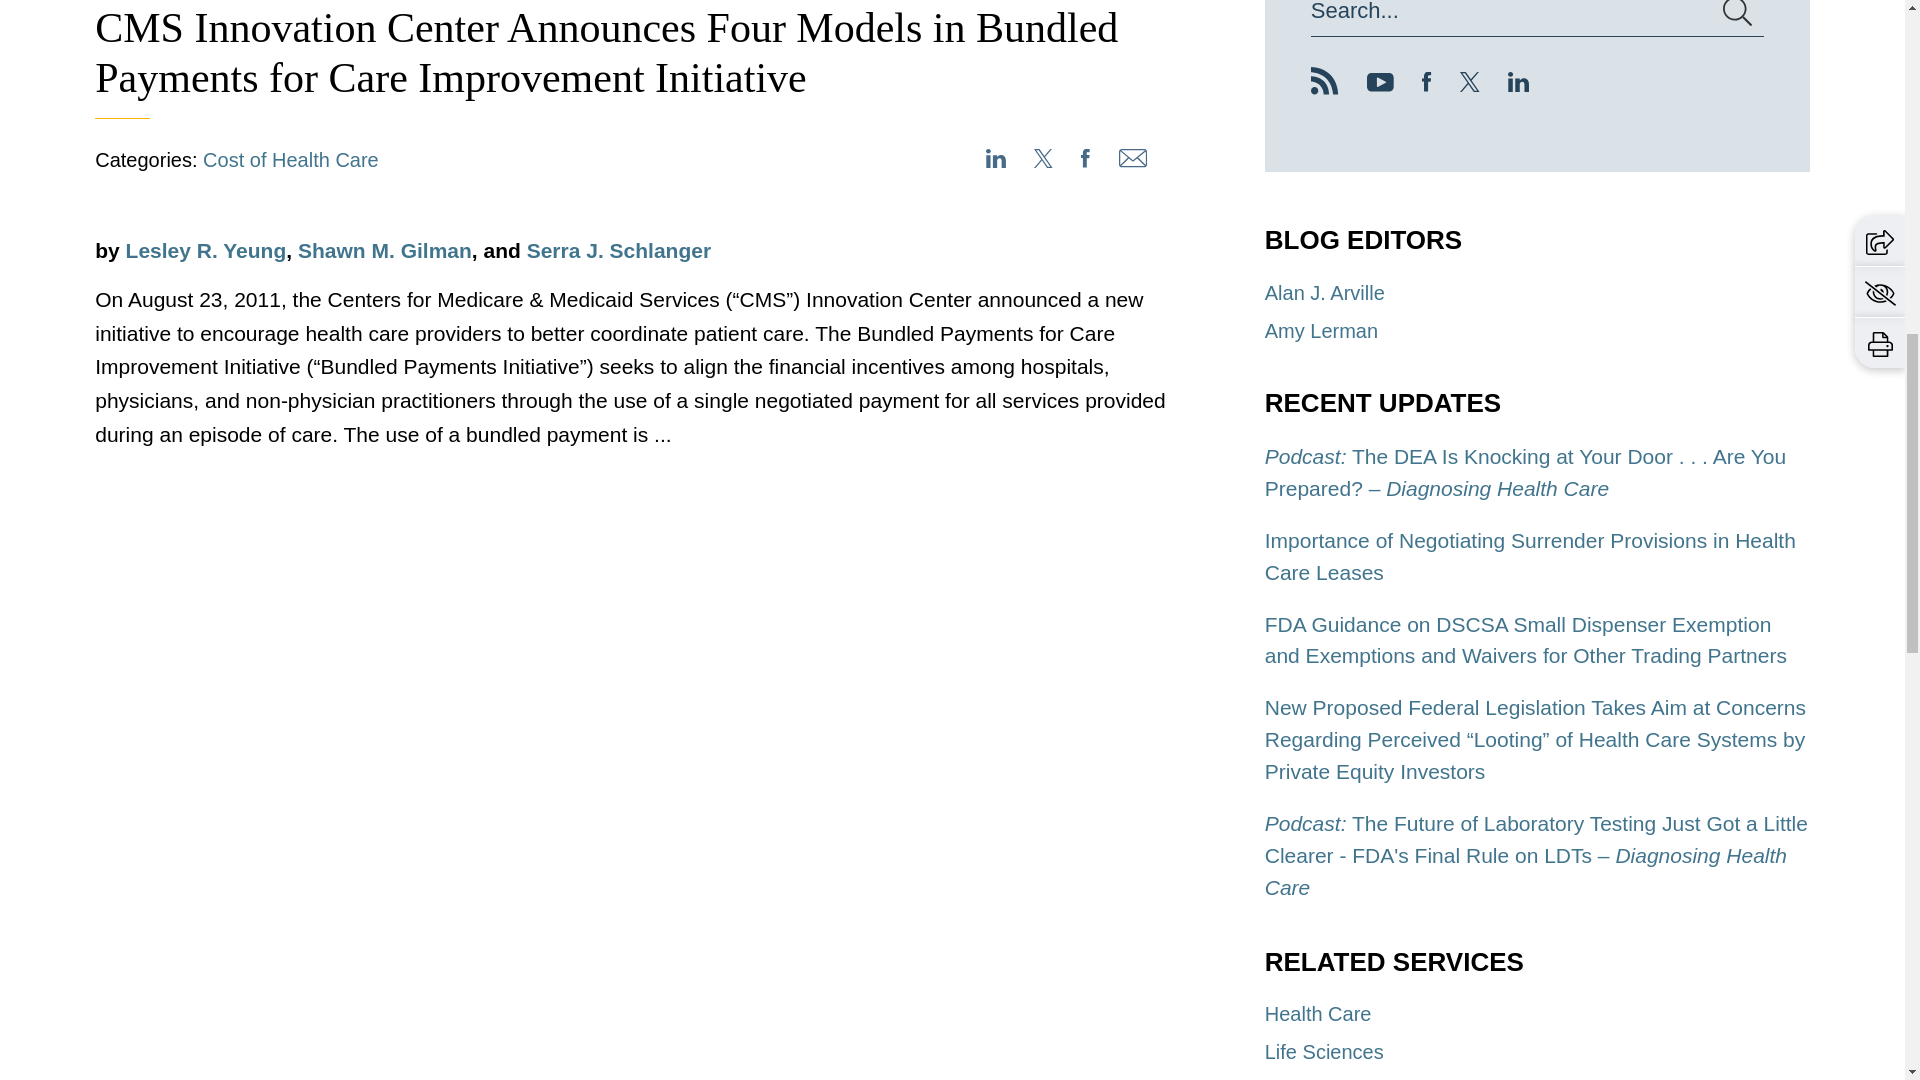  What do you see at coordinates (1380, 85) in the screenshot?
I see `Youtube` at bounding box center [1380, 85].